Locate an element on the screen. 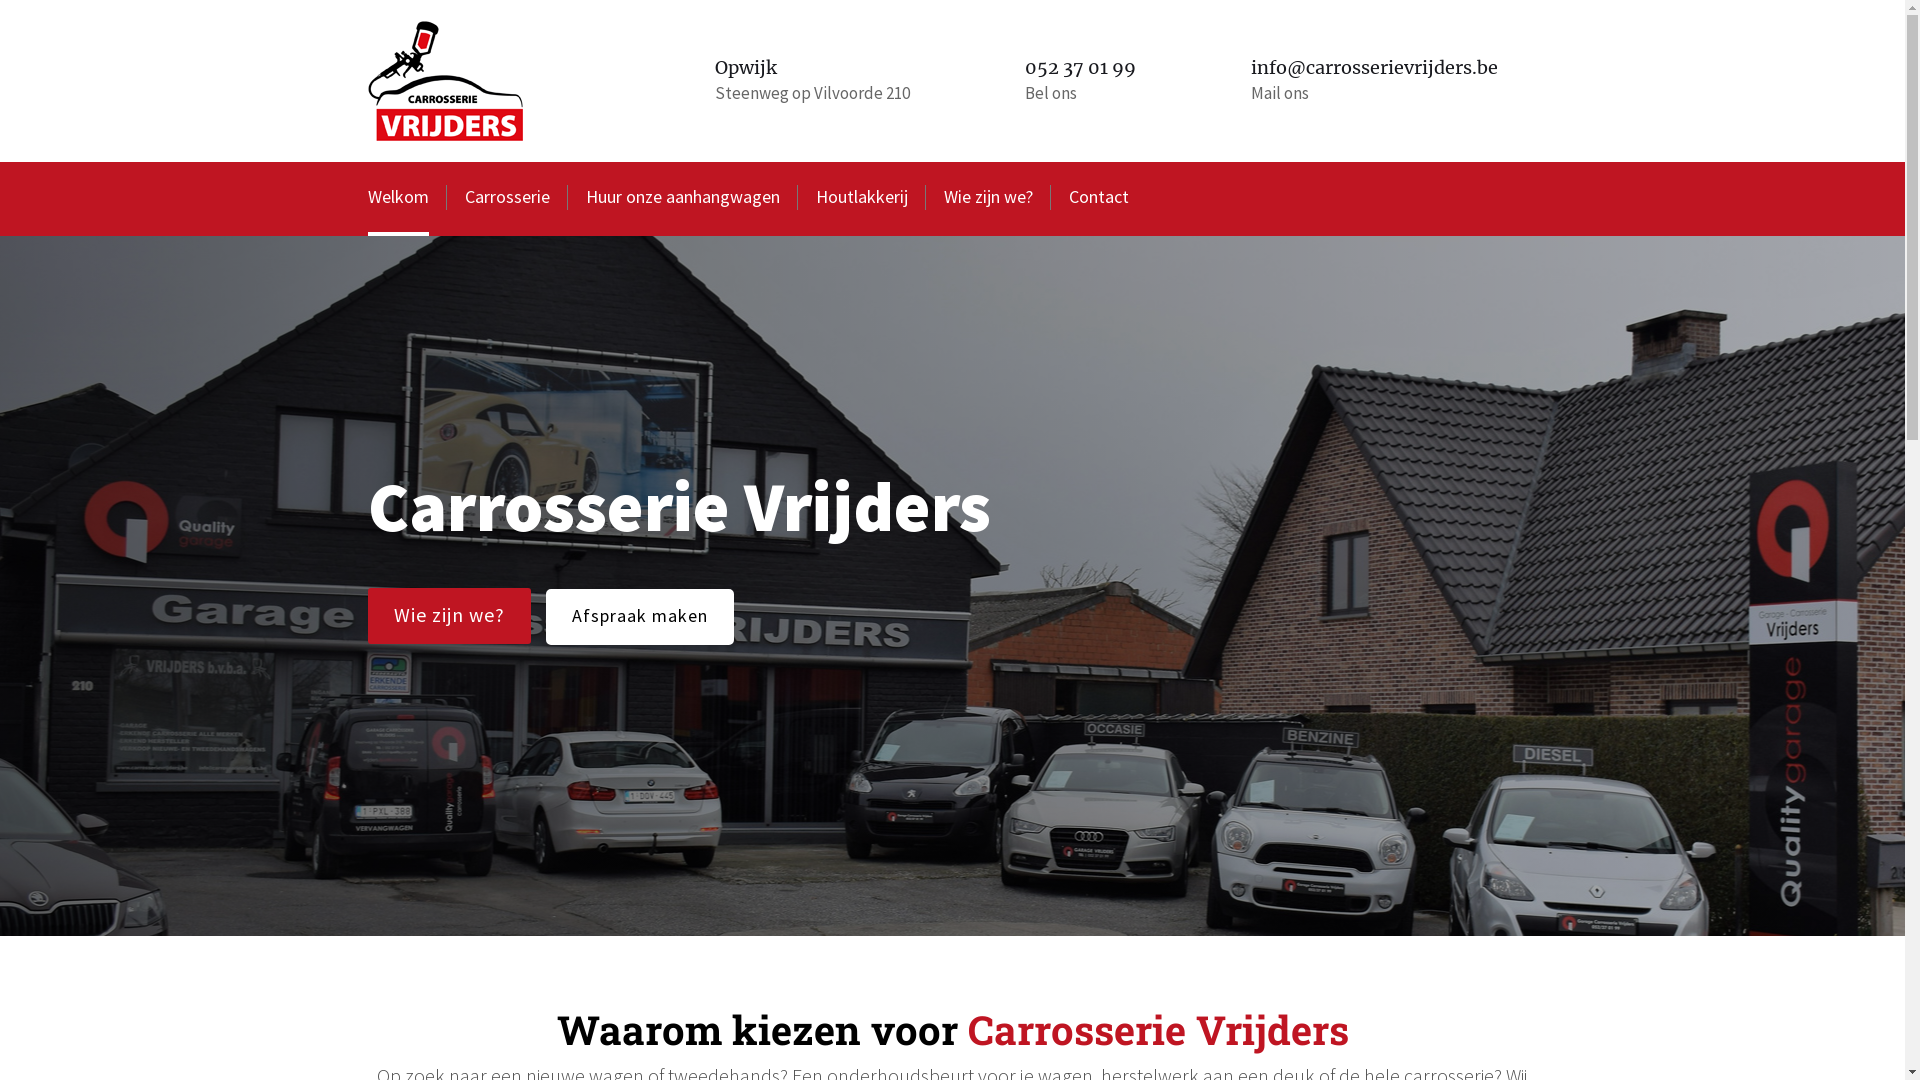 The width and height of the screenshot is (1920, 1080). Contact is located at coordinates (1098, 199).